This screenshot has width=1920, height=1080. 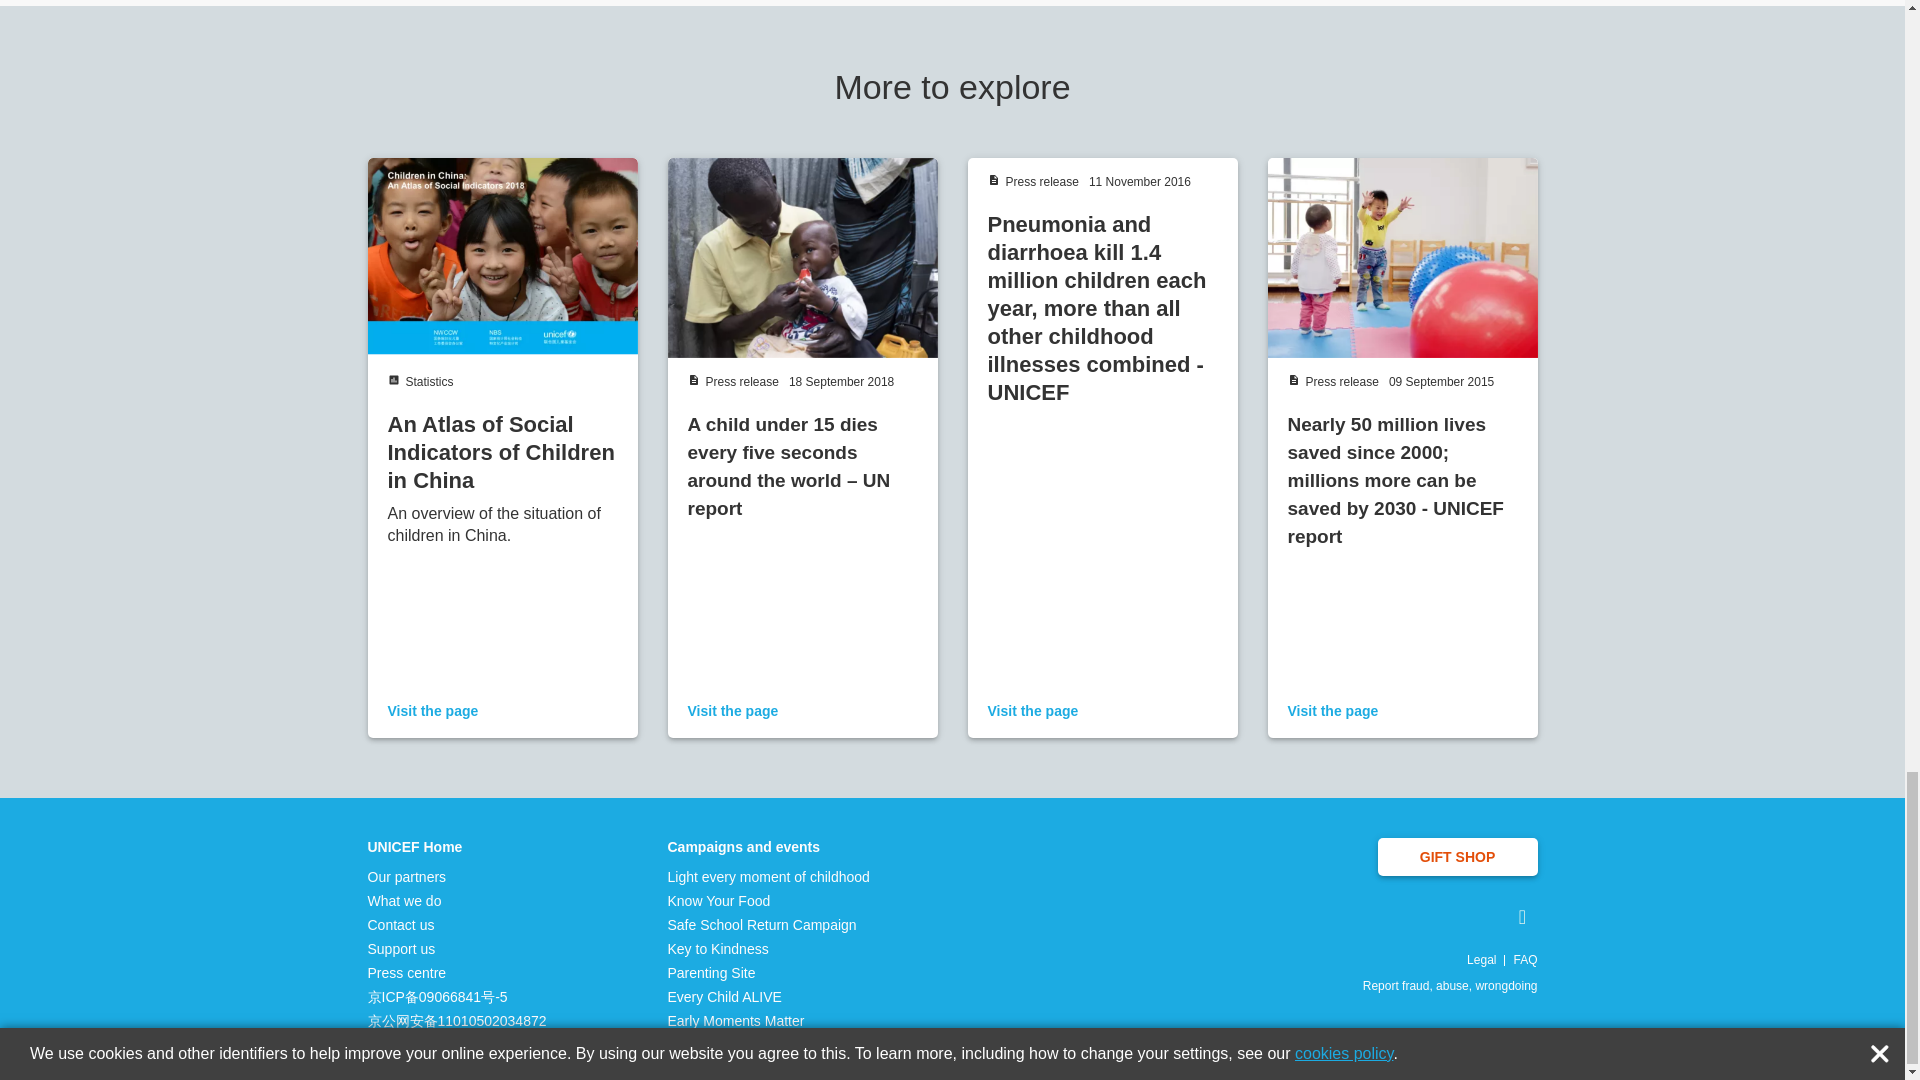 What do you see at coordinates (458, 847) in the screenshot?
I see `UNICEF Home` at bounding box center [458, 847].